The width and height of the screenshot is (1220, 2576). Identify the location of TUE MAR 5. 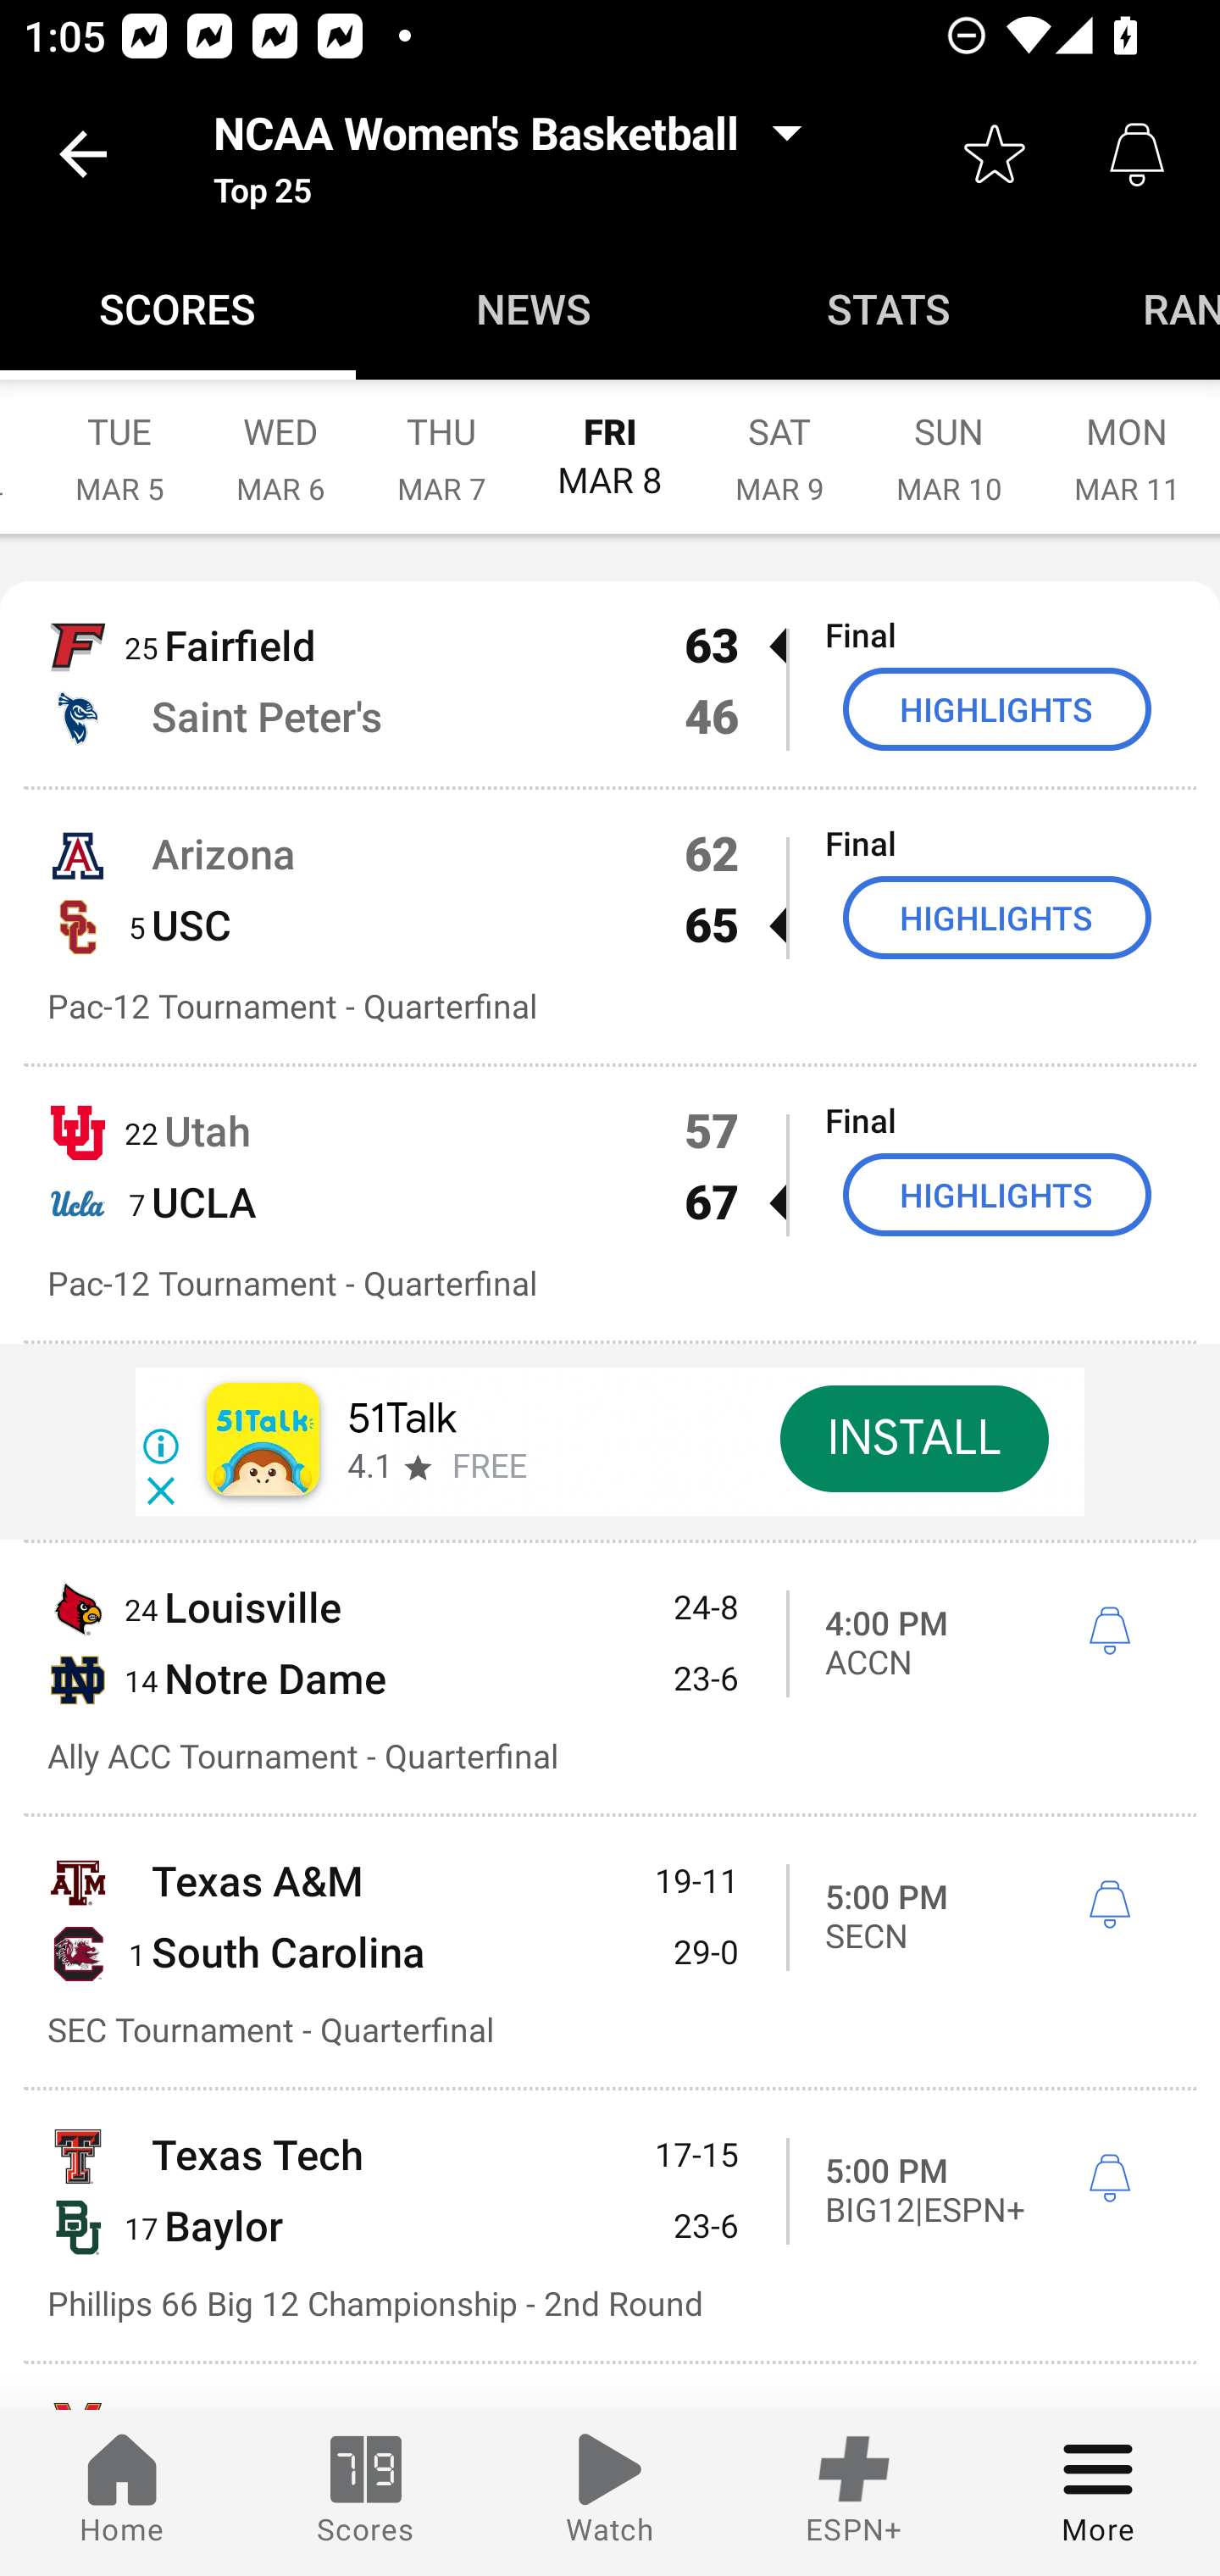
(119, 441).